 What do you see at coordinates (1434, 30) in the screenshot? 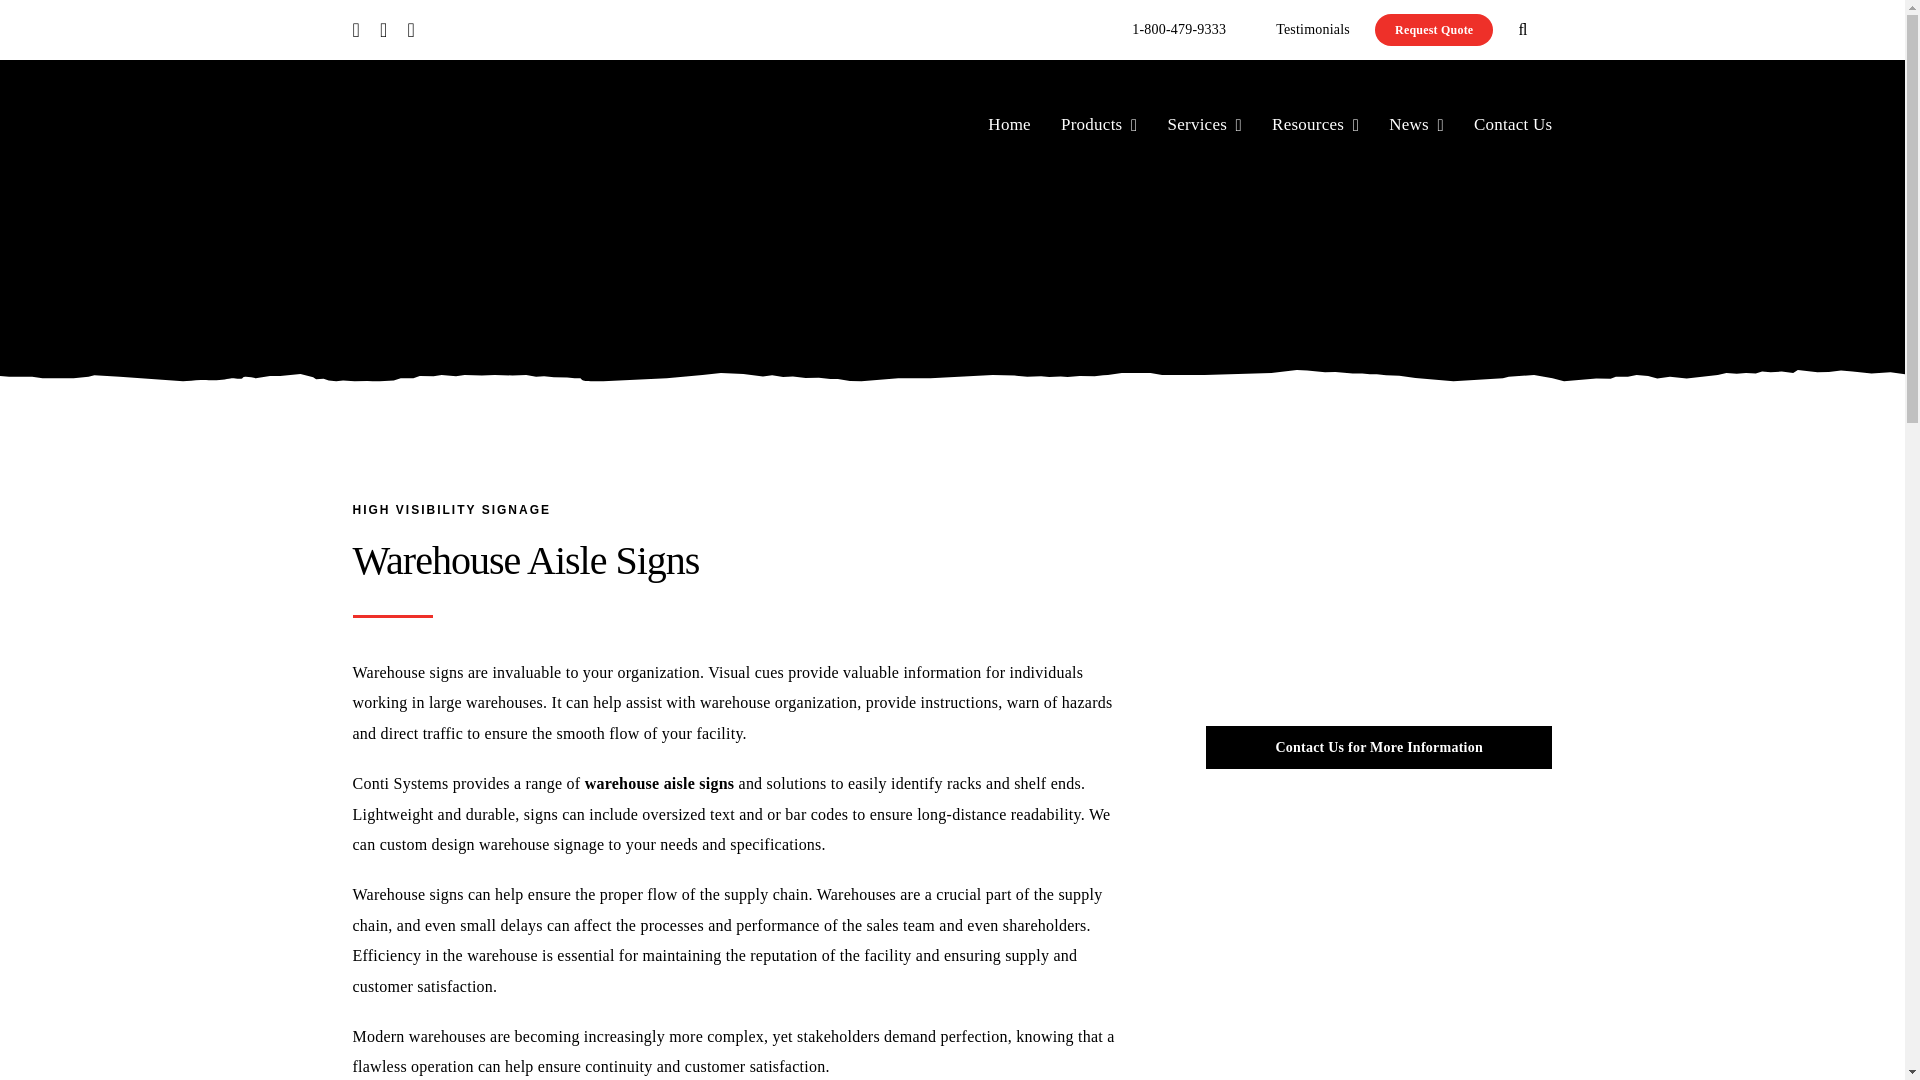
I see `Request Quote` at bounding box center [1434, 30].